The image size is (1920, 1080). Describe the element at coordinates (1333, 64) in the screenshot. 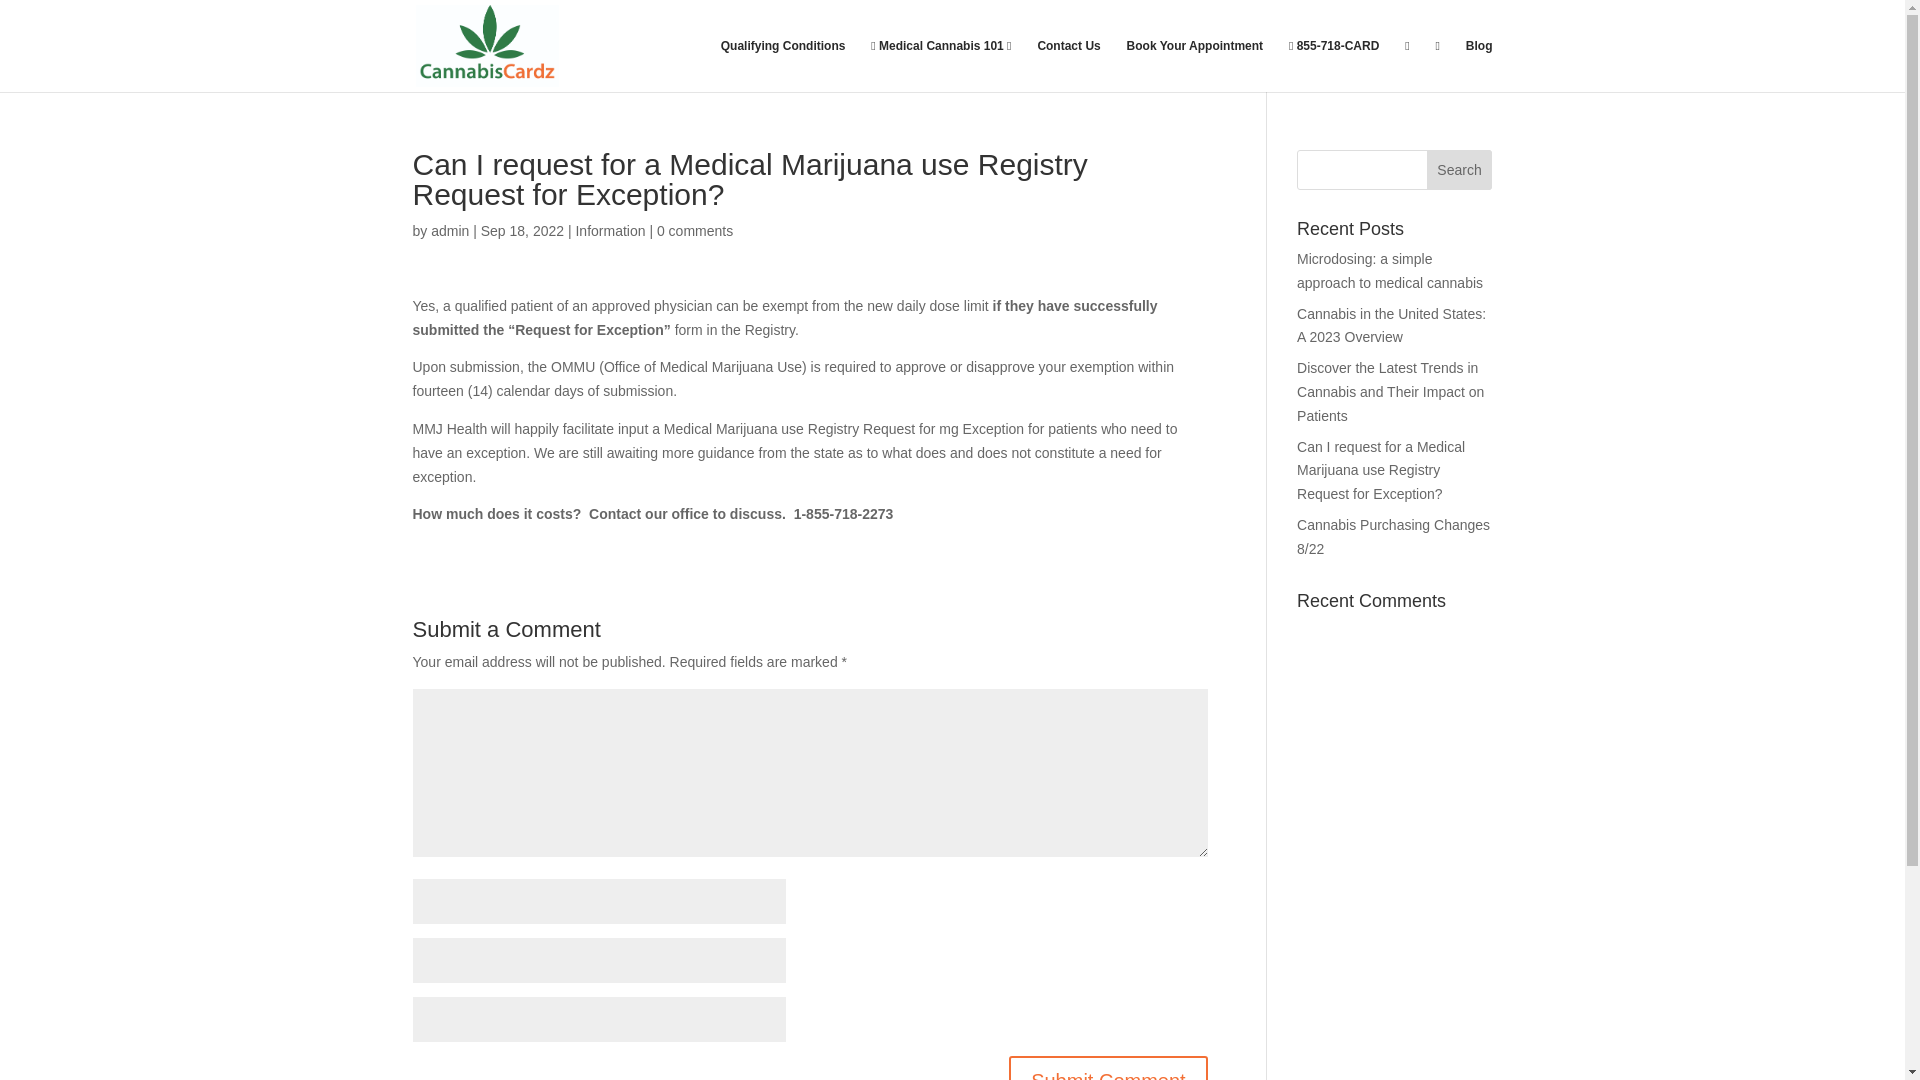

I see `855-718-CARD` at that location.